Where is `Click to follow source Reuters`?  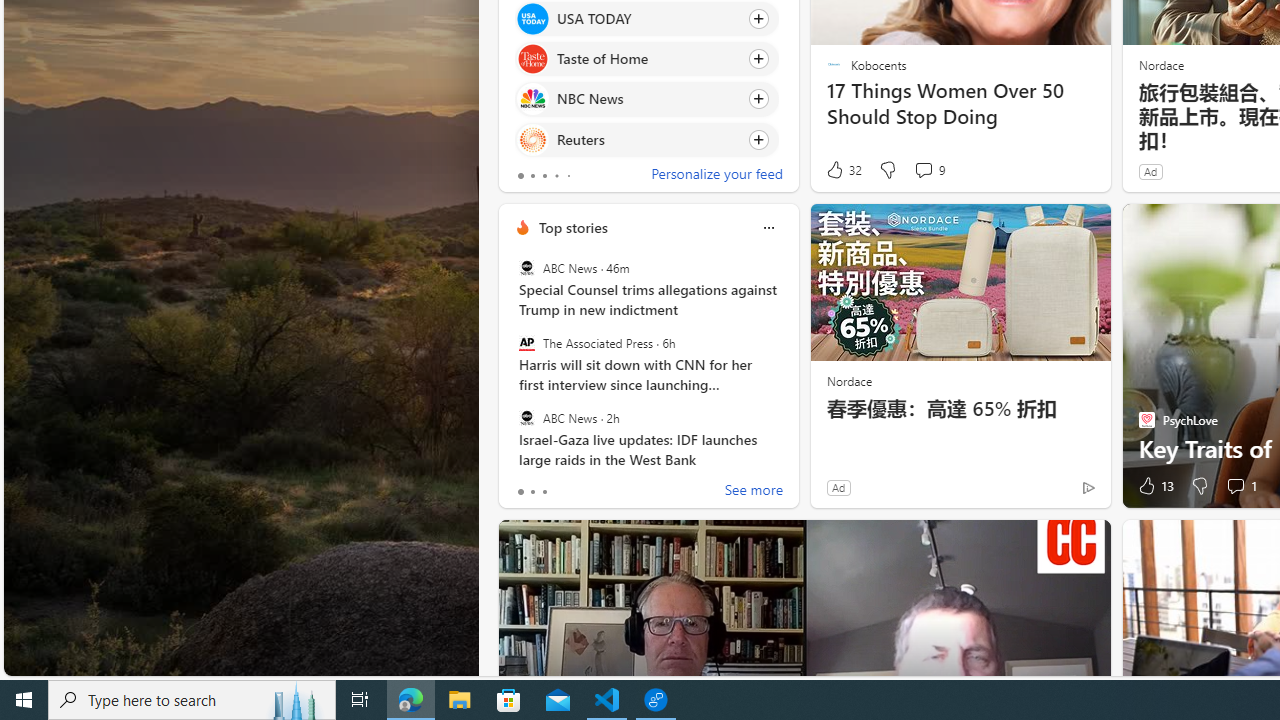
Click to follow source Reuters is located at coordinates (646, 138).